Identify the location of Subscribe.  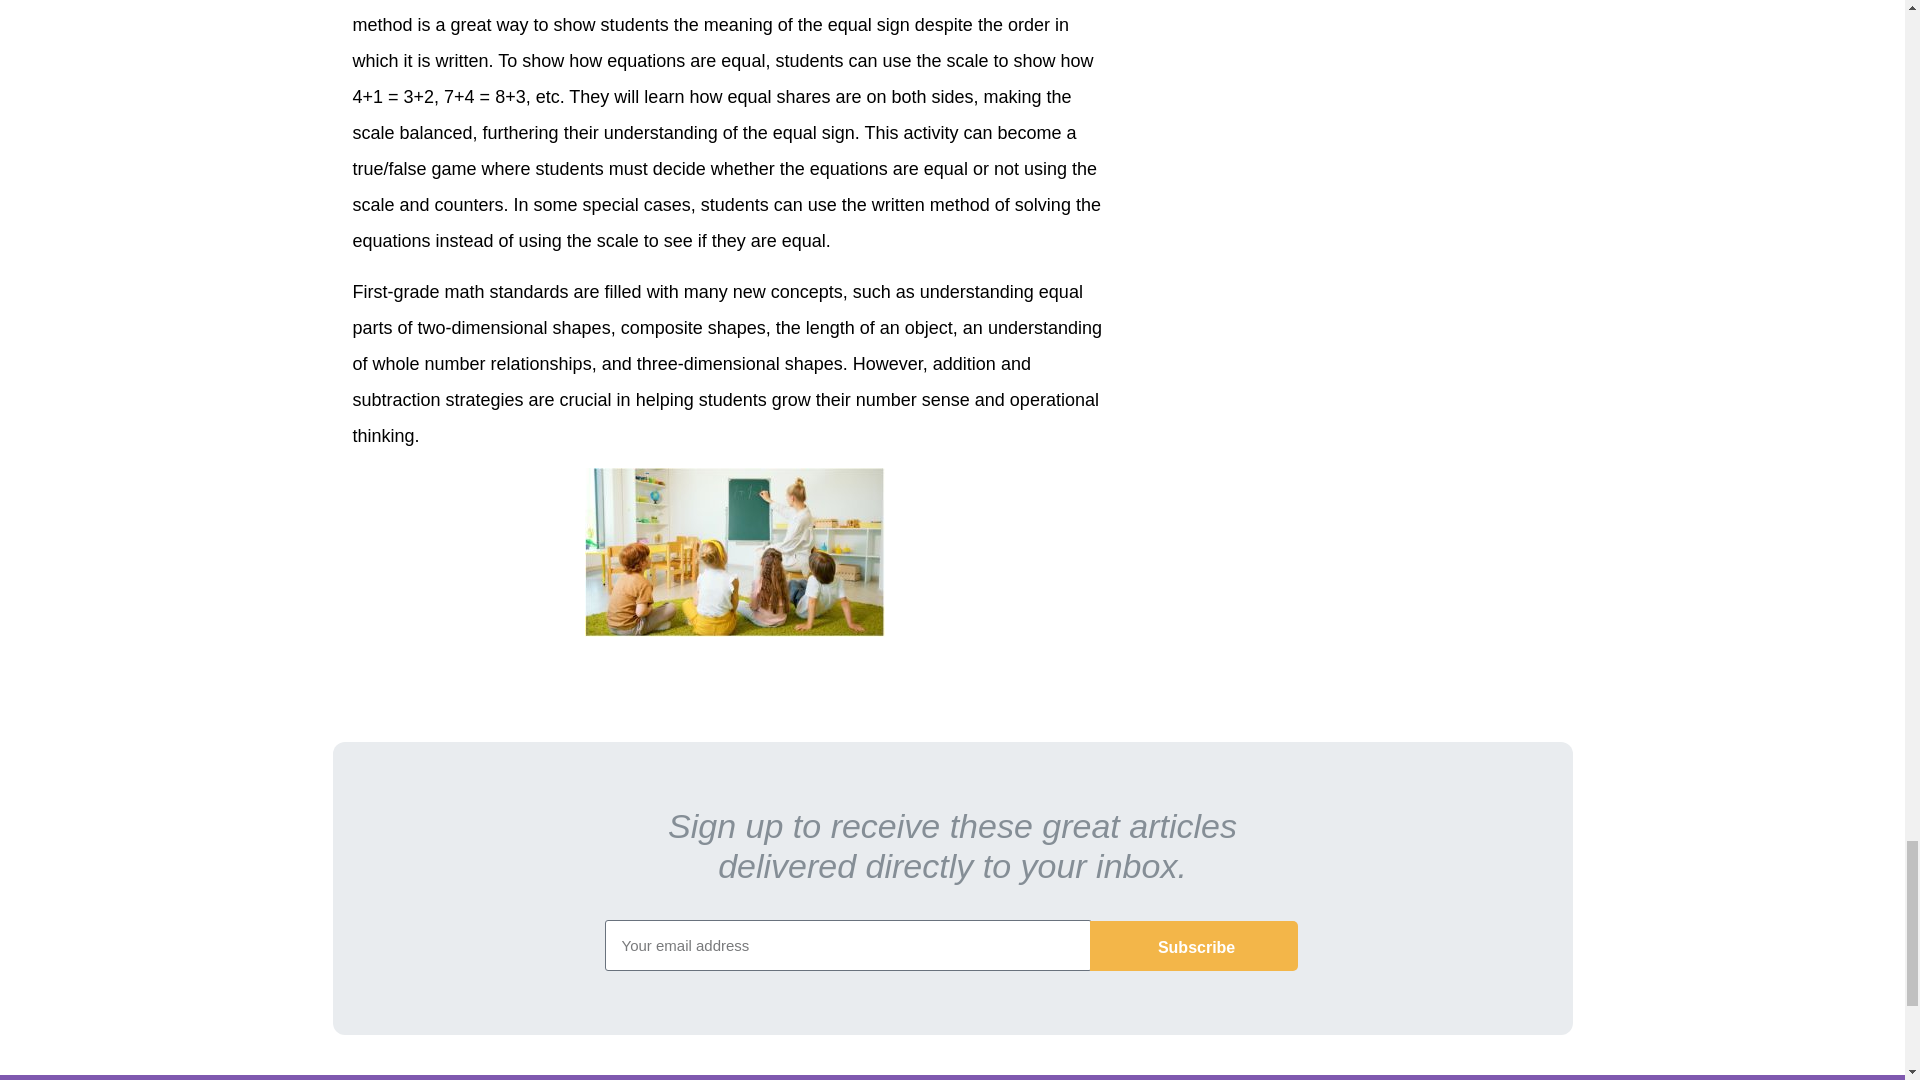
(1194, 946).